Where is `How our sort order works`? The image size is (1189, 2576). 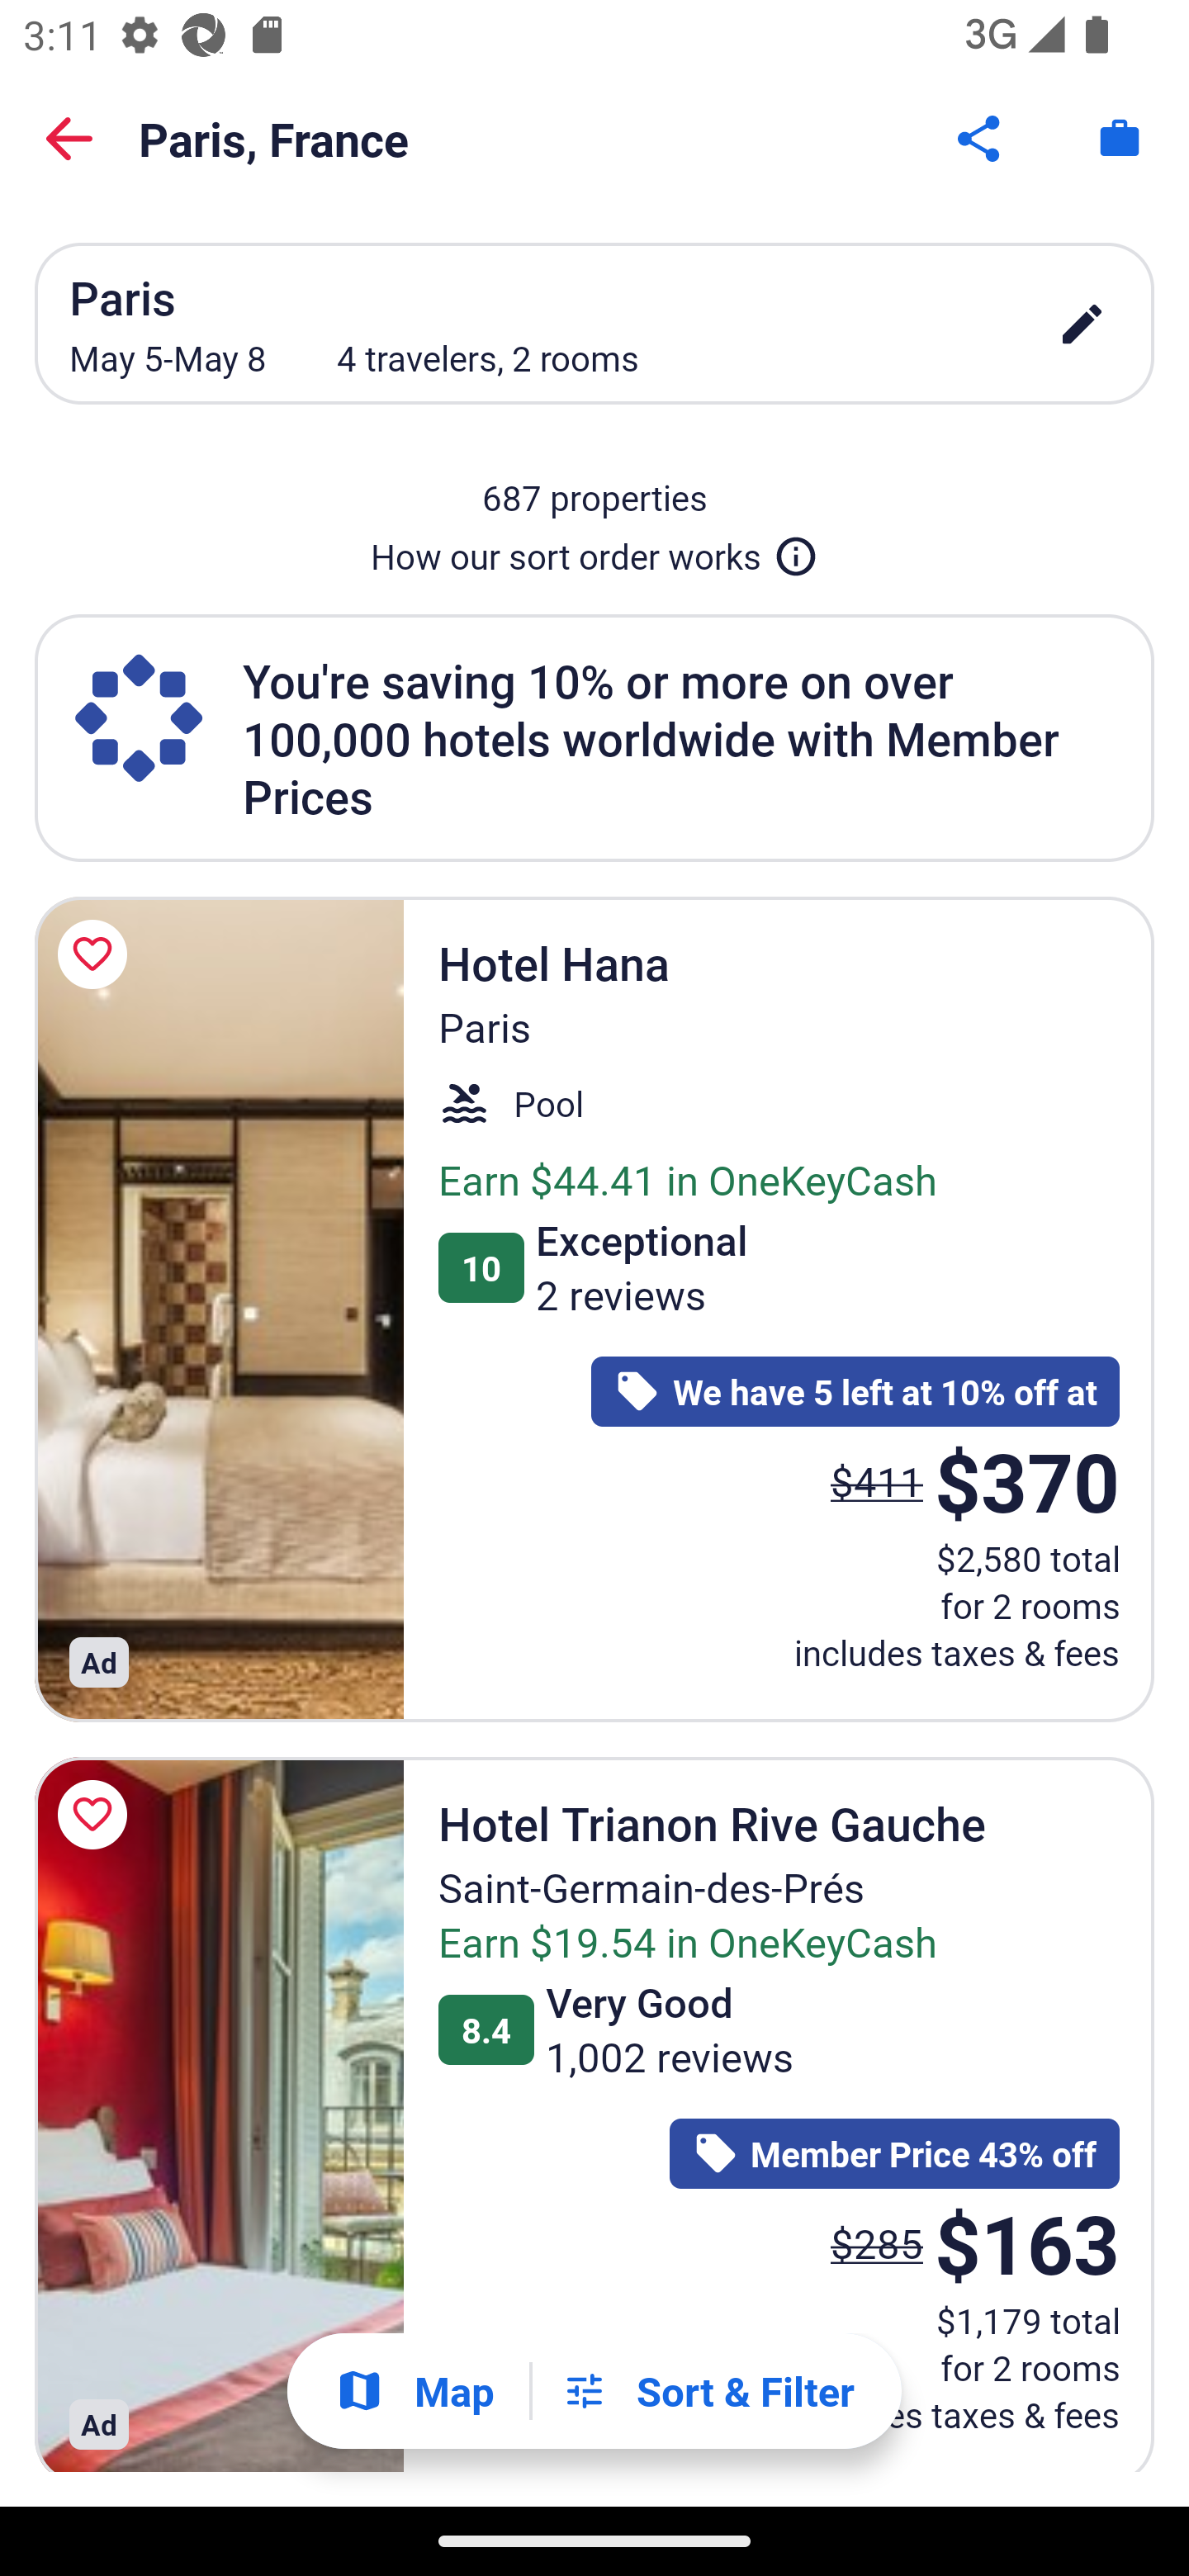 How our sort order works is located at coordinates (594, 550).